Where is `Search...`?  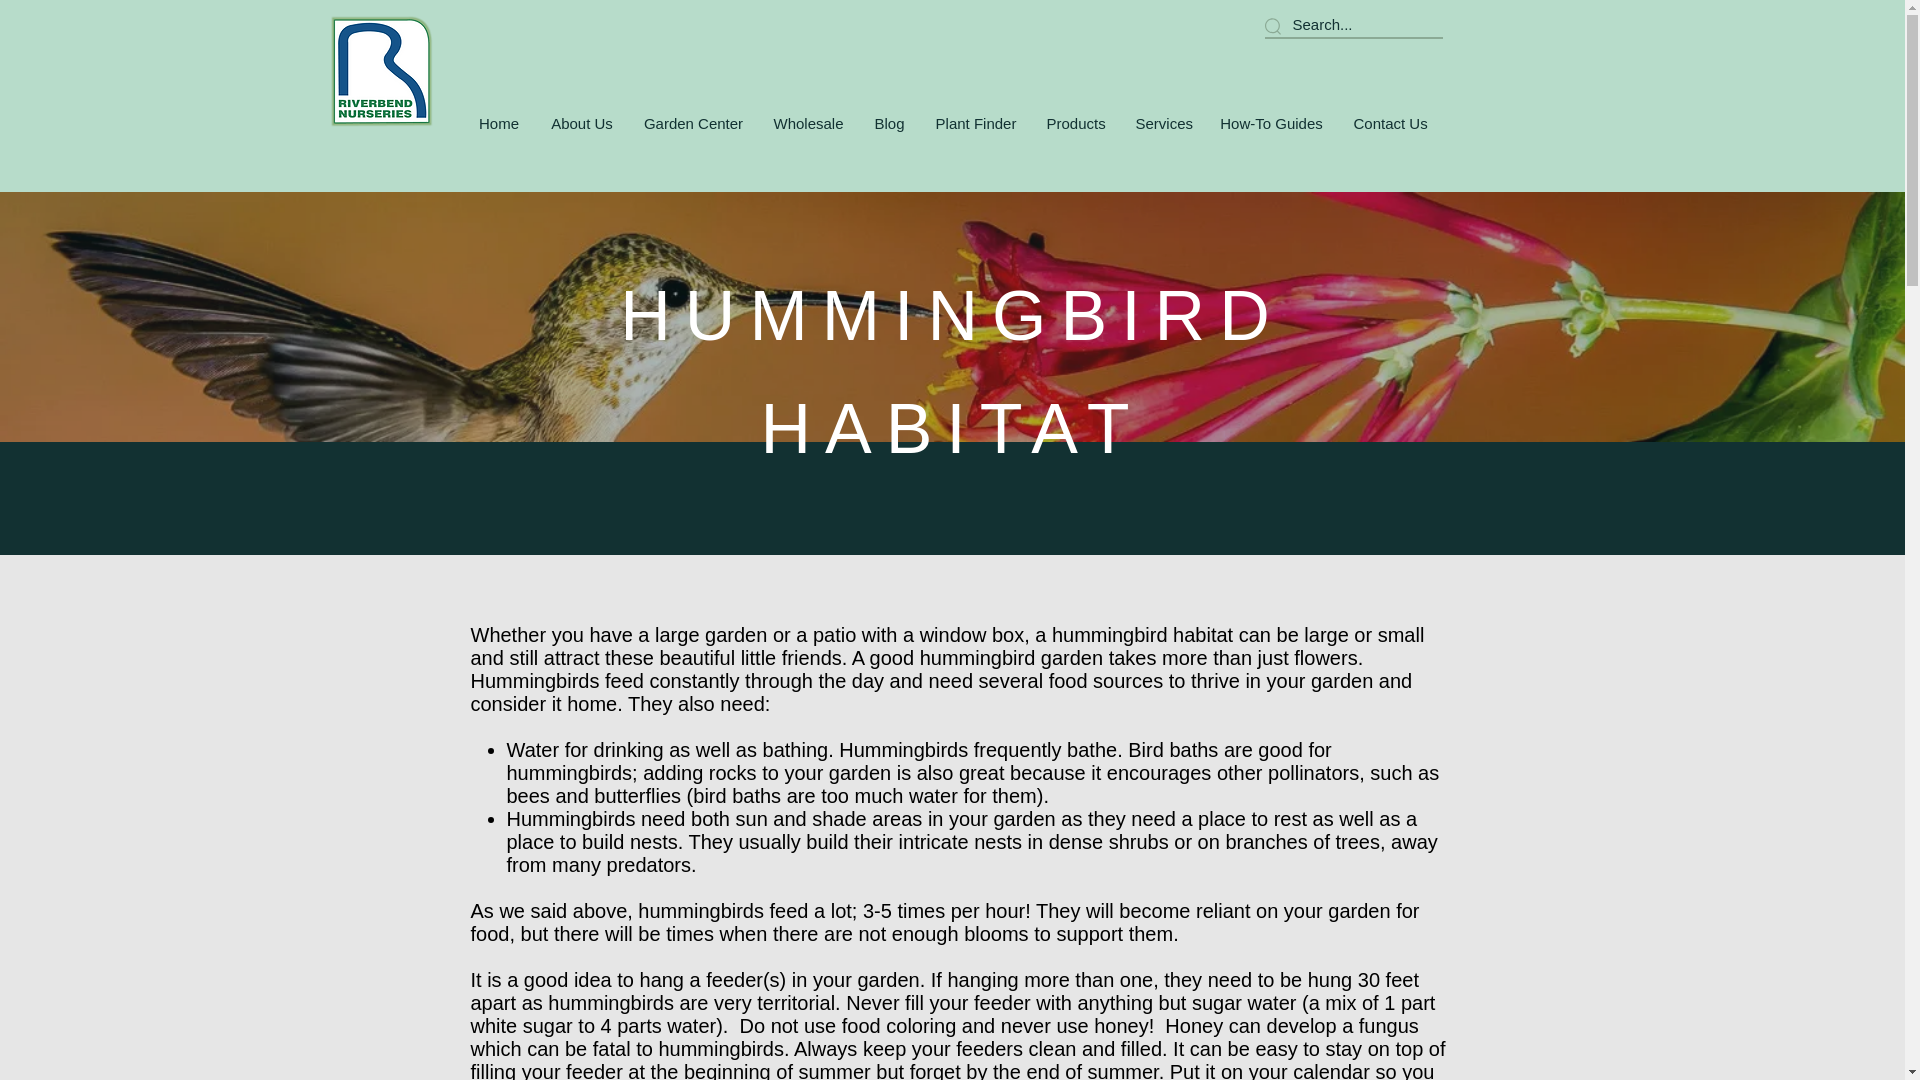 Search... is located at coordinates (1322, 24).